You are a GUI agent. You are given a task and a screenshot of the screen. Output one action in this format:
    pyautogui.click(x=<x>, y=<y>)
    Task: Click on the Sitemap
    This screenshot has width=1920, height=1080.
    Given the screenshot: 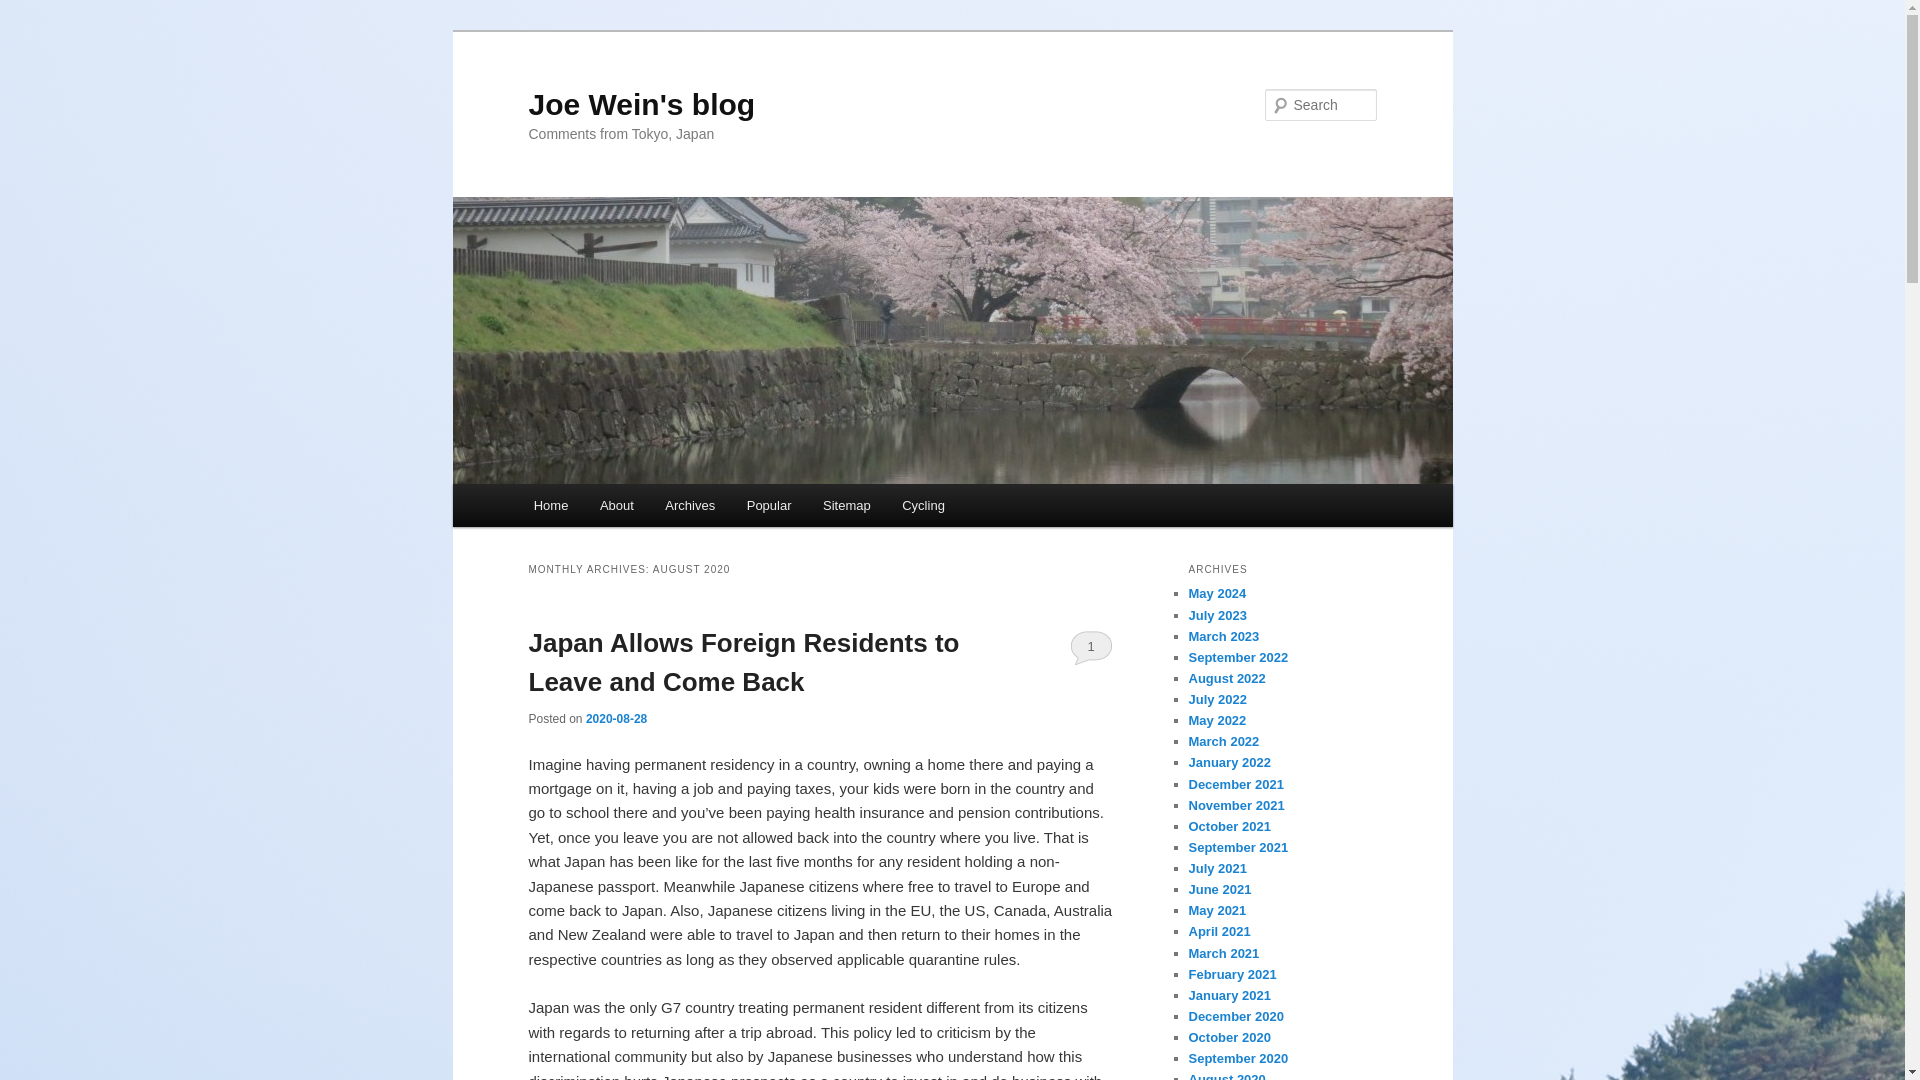 What is the action you would take?
    pyautogui.click(x=846, y=505)
    